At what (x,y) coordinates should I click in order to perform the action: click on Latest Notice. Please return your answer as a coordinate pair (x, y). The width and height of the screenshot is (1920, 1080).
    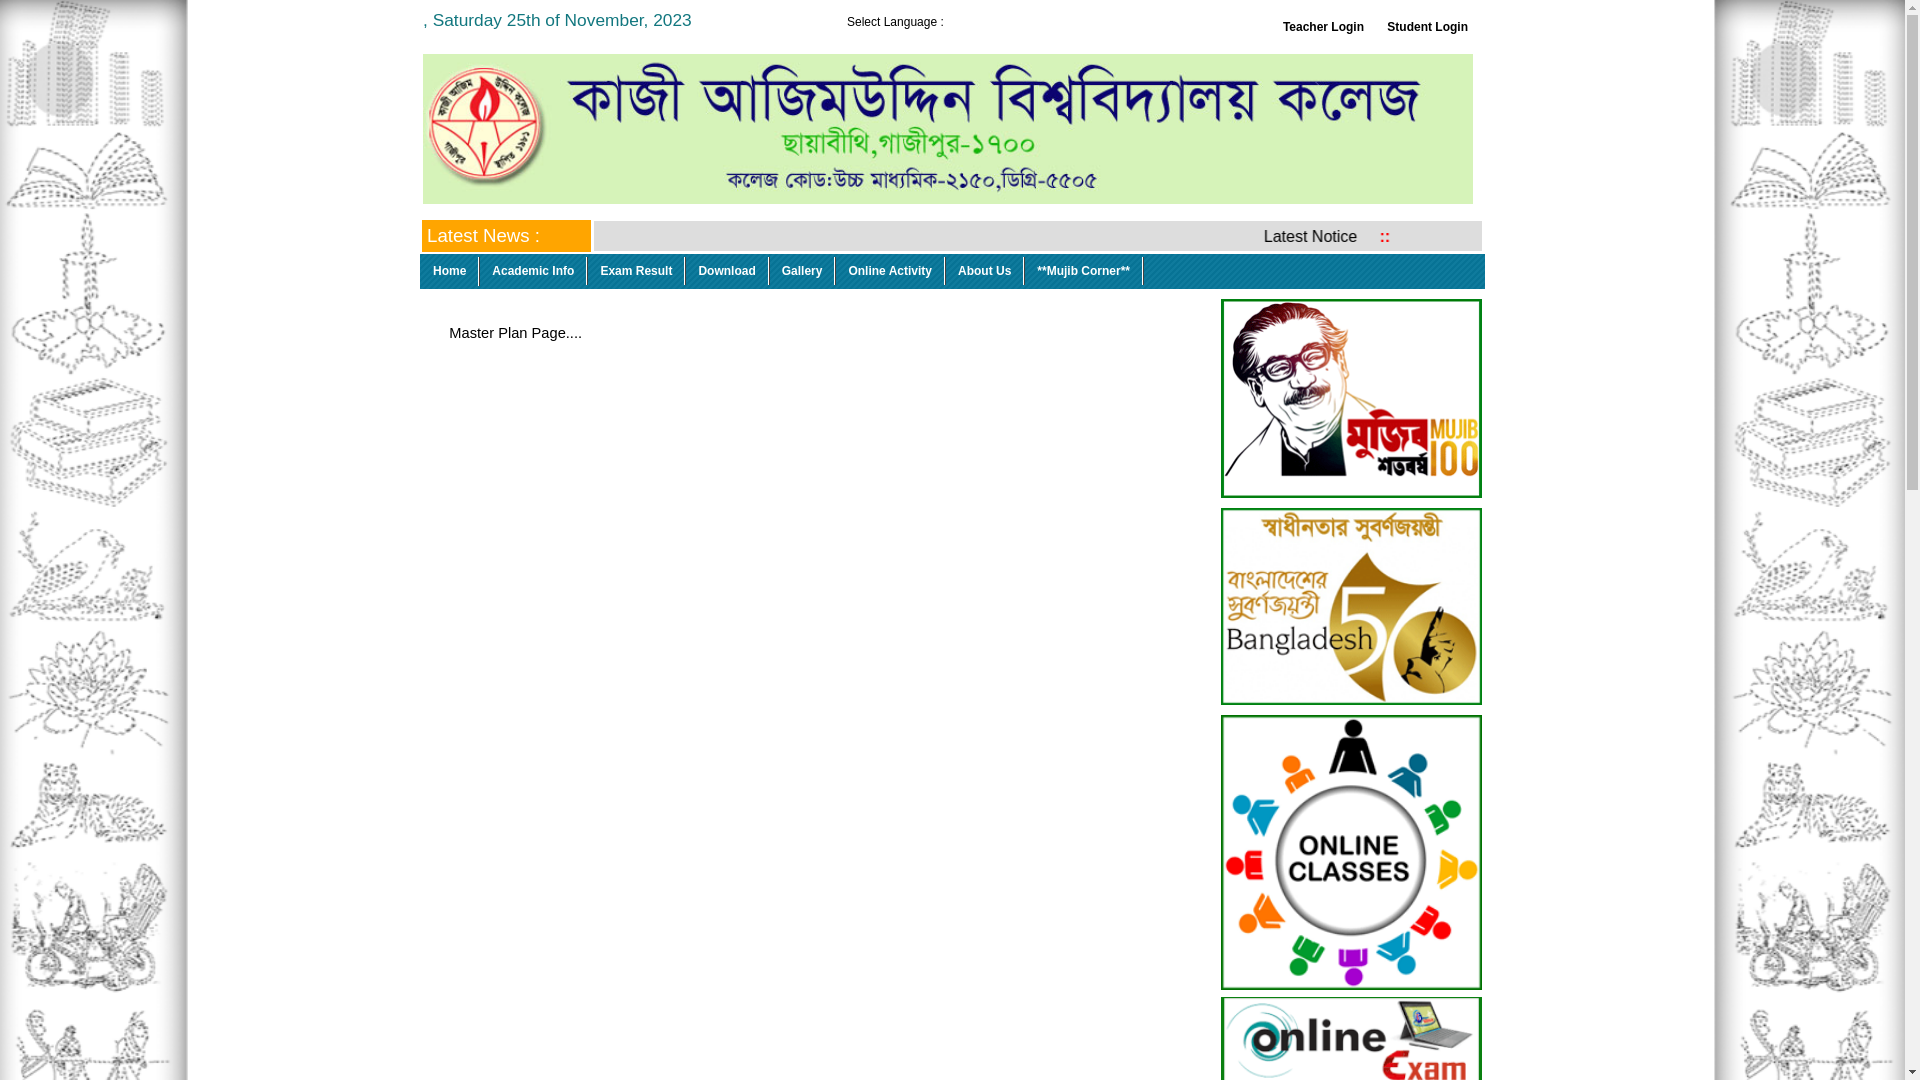
    Looking at the image, I should click on (1352, 236).